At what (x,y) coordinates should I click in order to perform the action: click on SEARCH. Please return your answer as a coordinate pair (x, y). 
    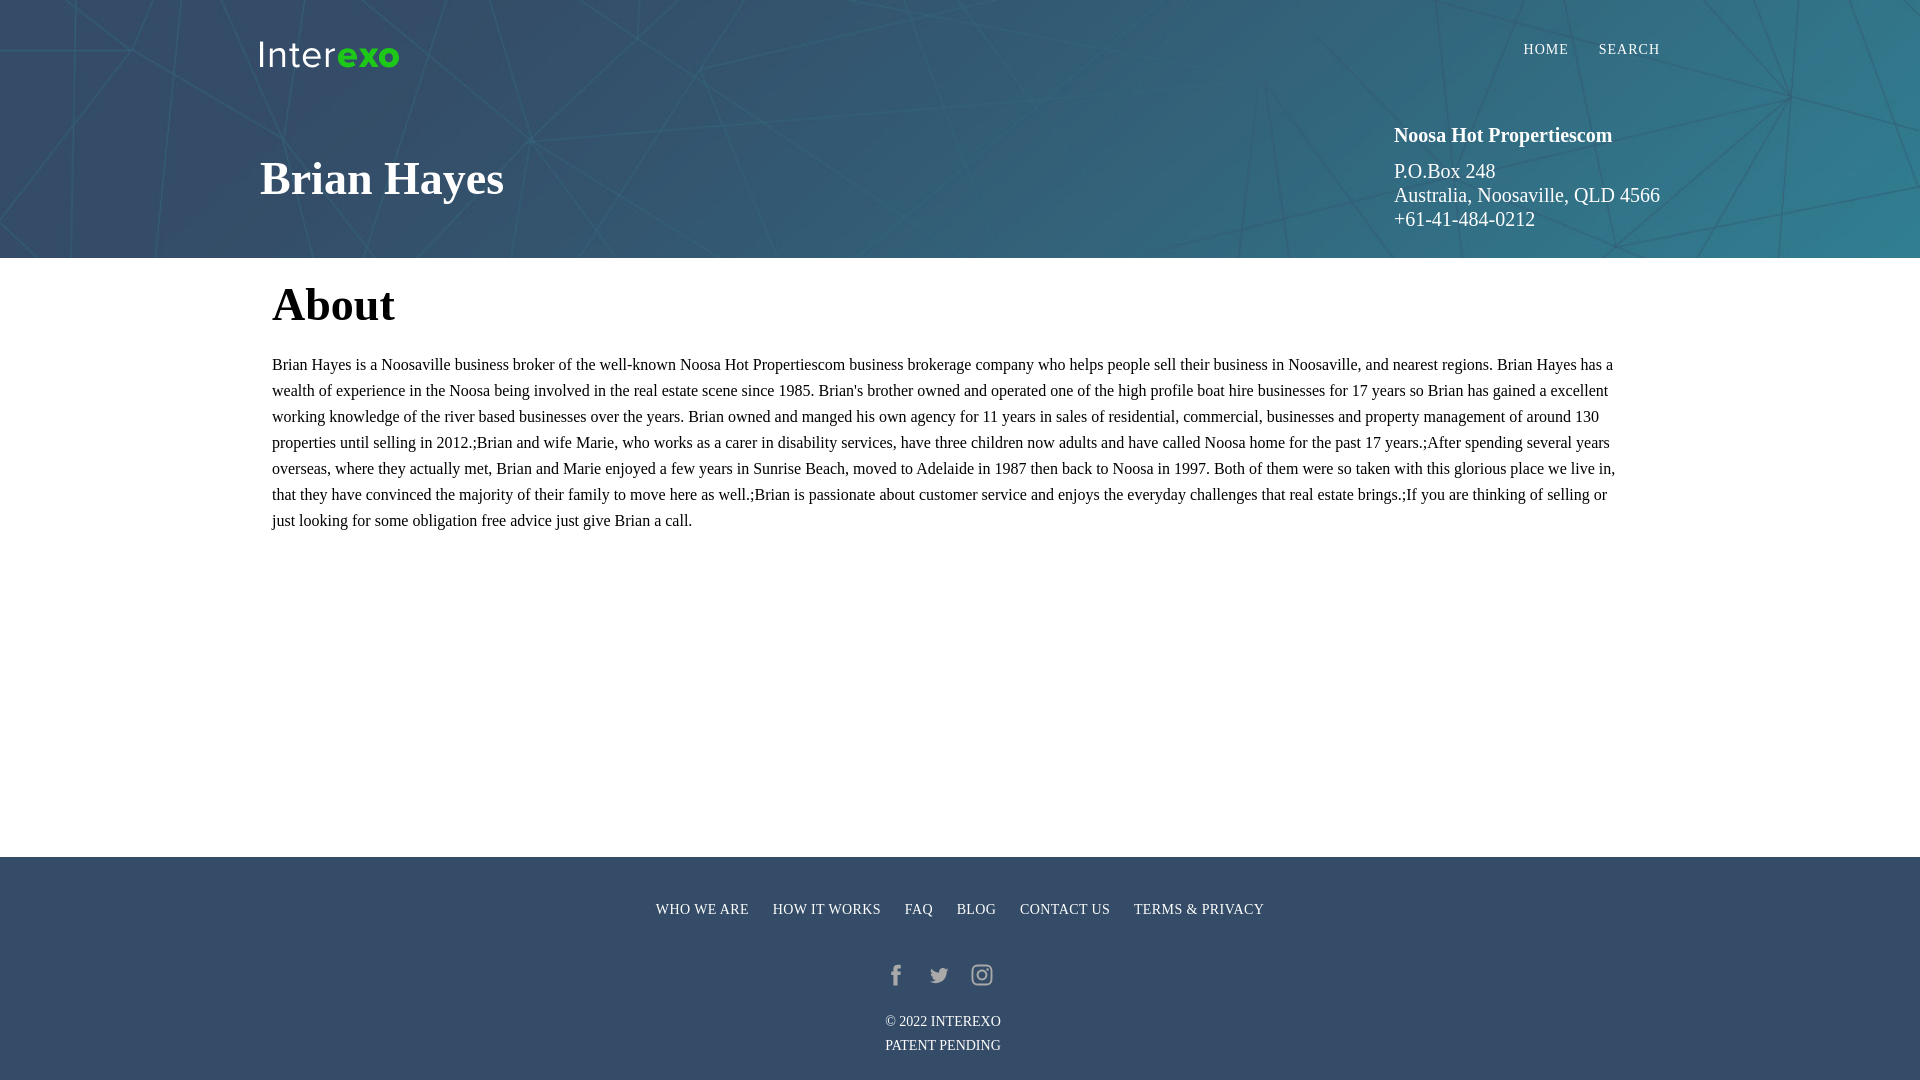
    Looking at the image, I should click on (1630, 50).